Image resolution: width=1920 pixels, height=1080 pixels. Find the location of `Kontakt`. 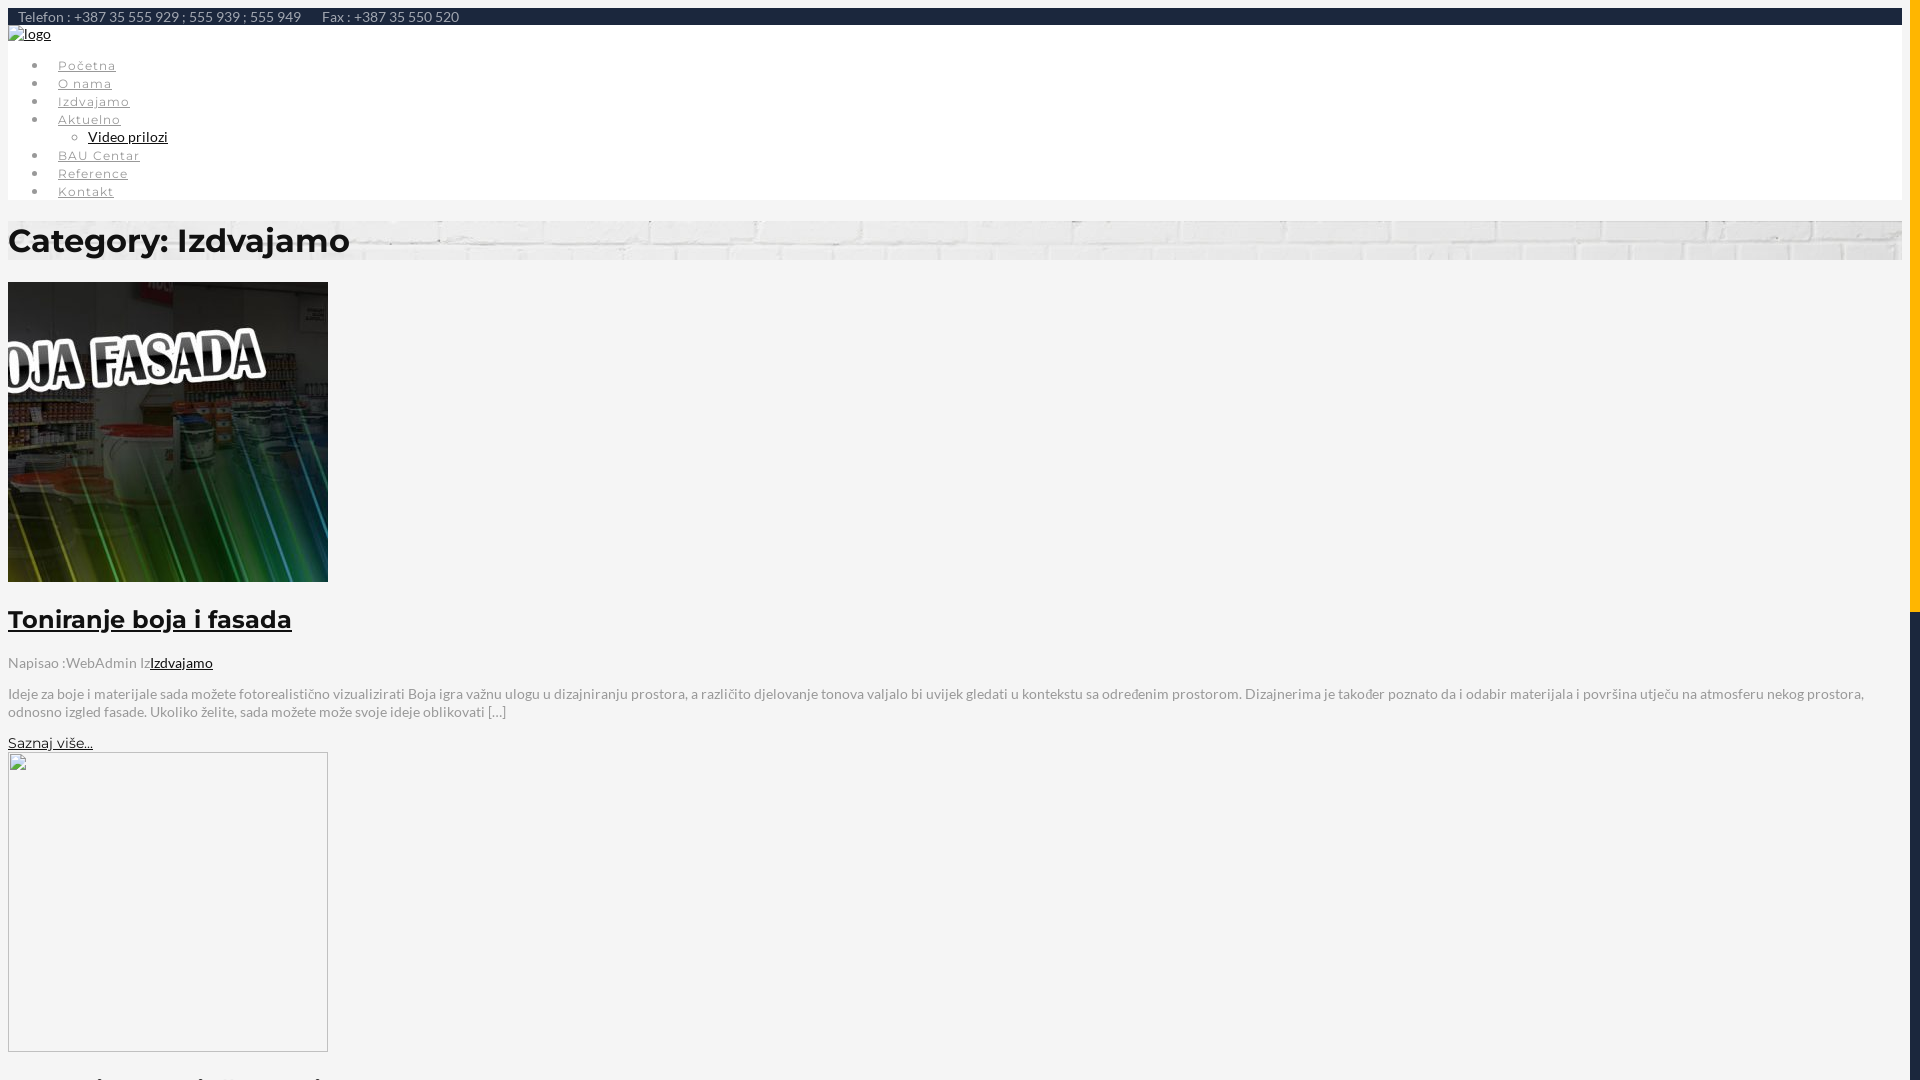

Kontakt is located at coordinates (86, 192).